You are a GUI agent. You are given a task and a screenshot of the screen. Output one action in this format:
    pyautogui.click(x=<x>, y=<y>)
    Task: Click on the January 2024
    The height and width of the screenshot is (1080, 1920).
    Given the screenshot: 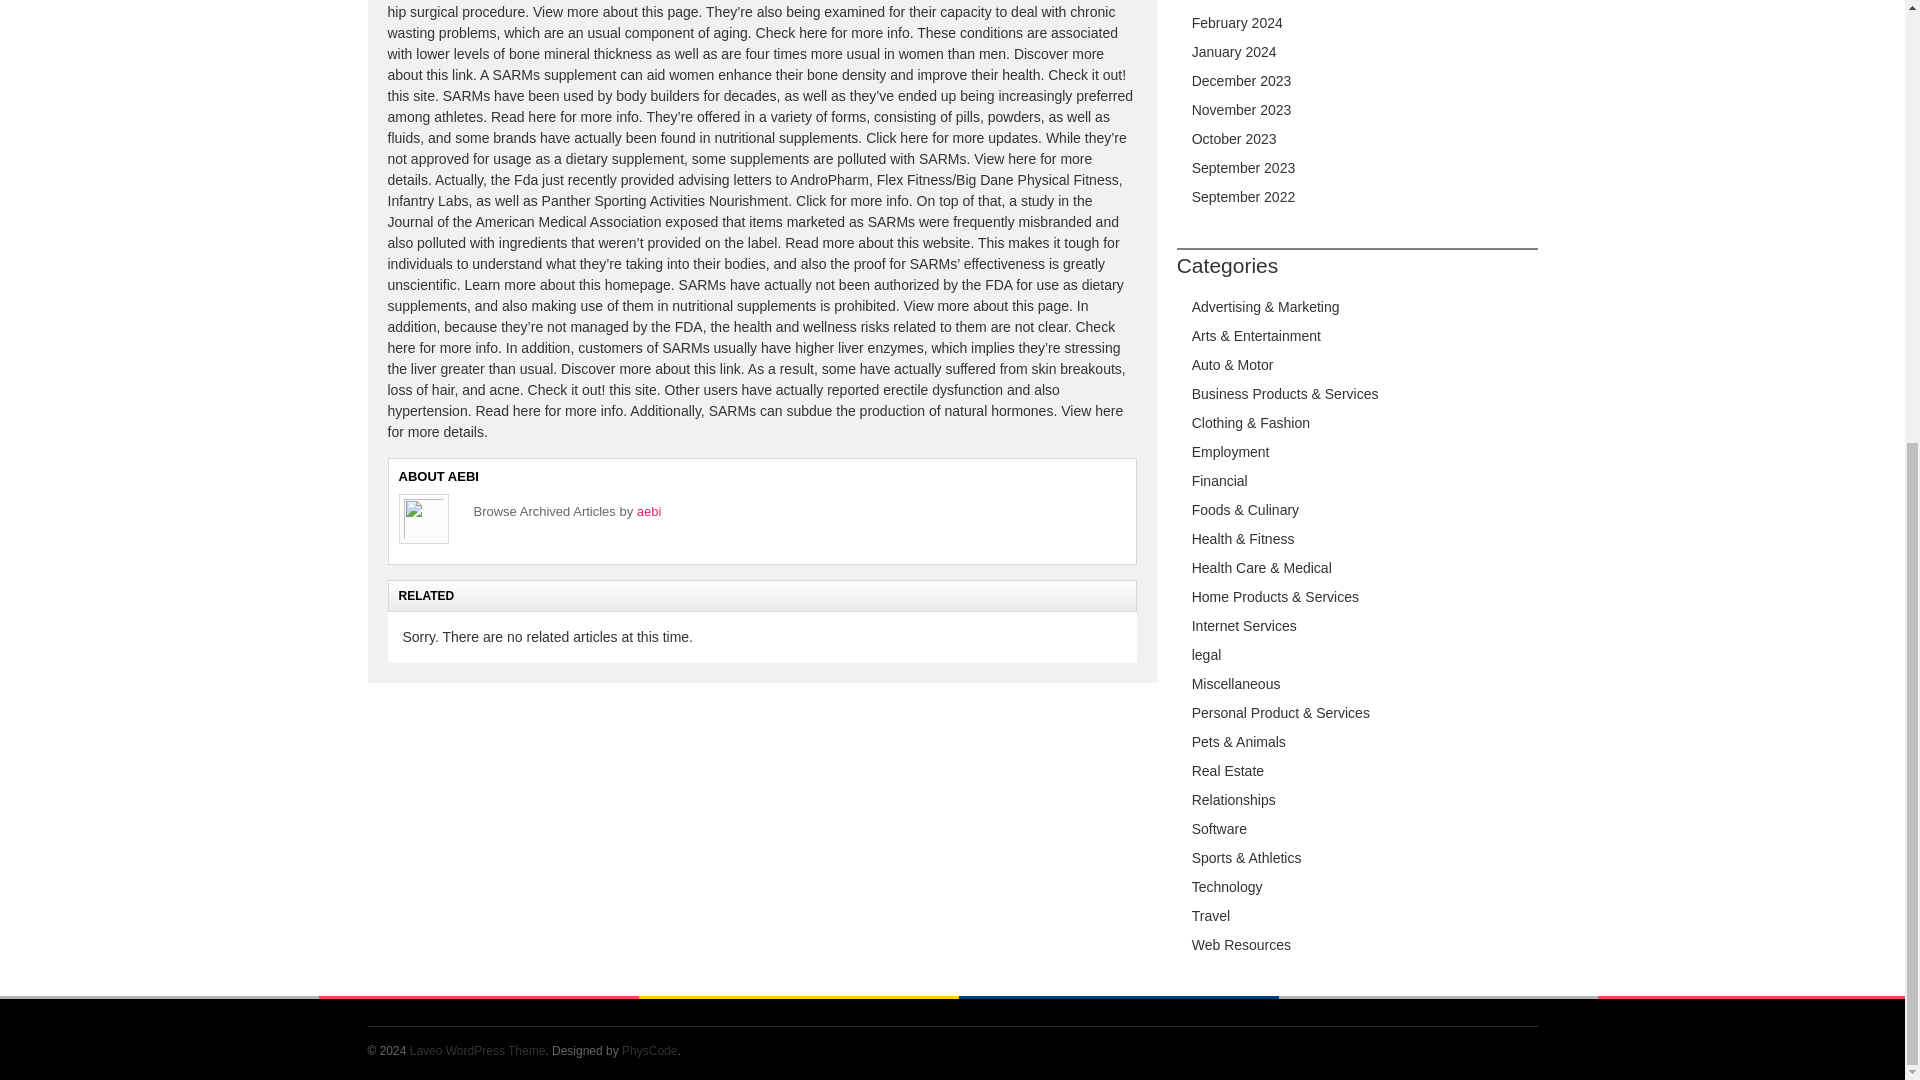 What is the action you would take?
    pyautogui.click(x=1234, y=52)
    